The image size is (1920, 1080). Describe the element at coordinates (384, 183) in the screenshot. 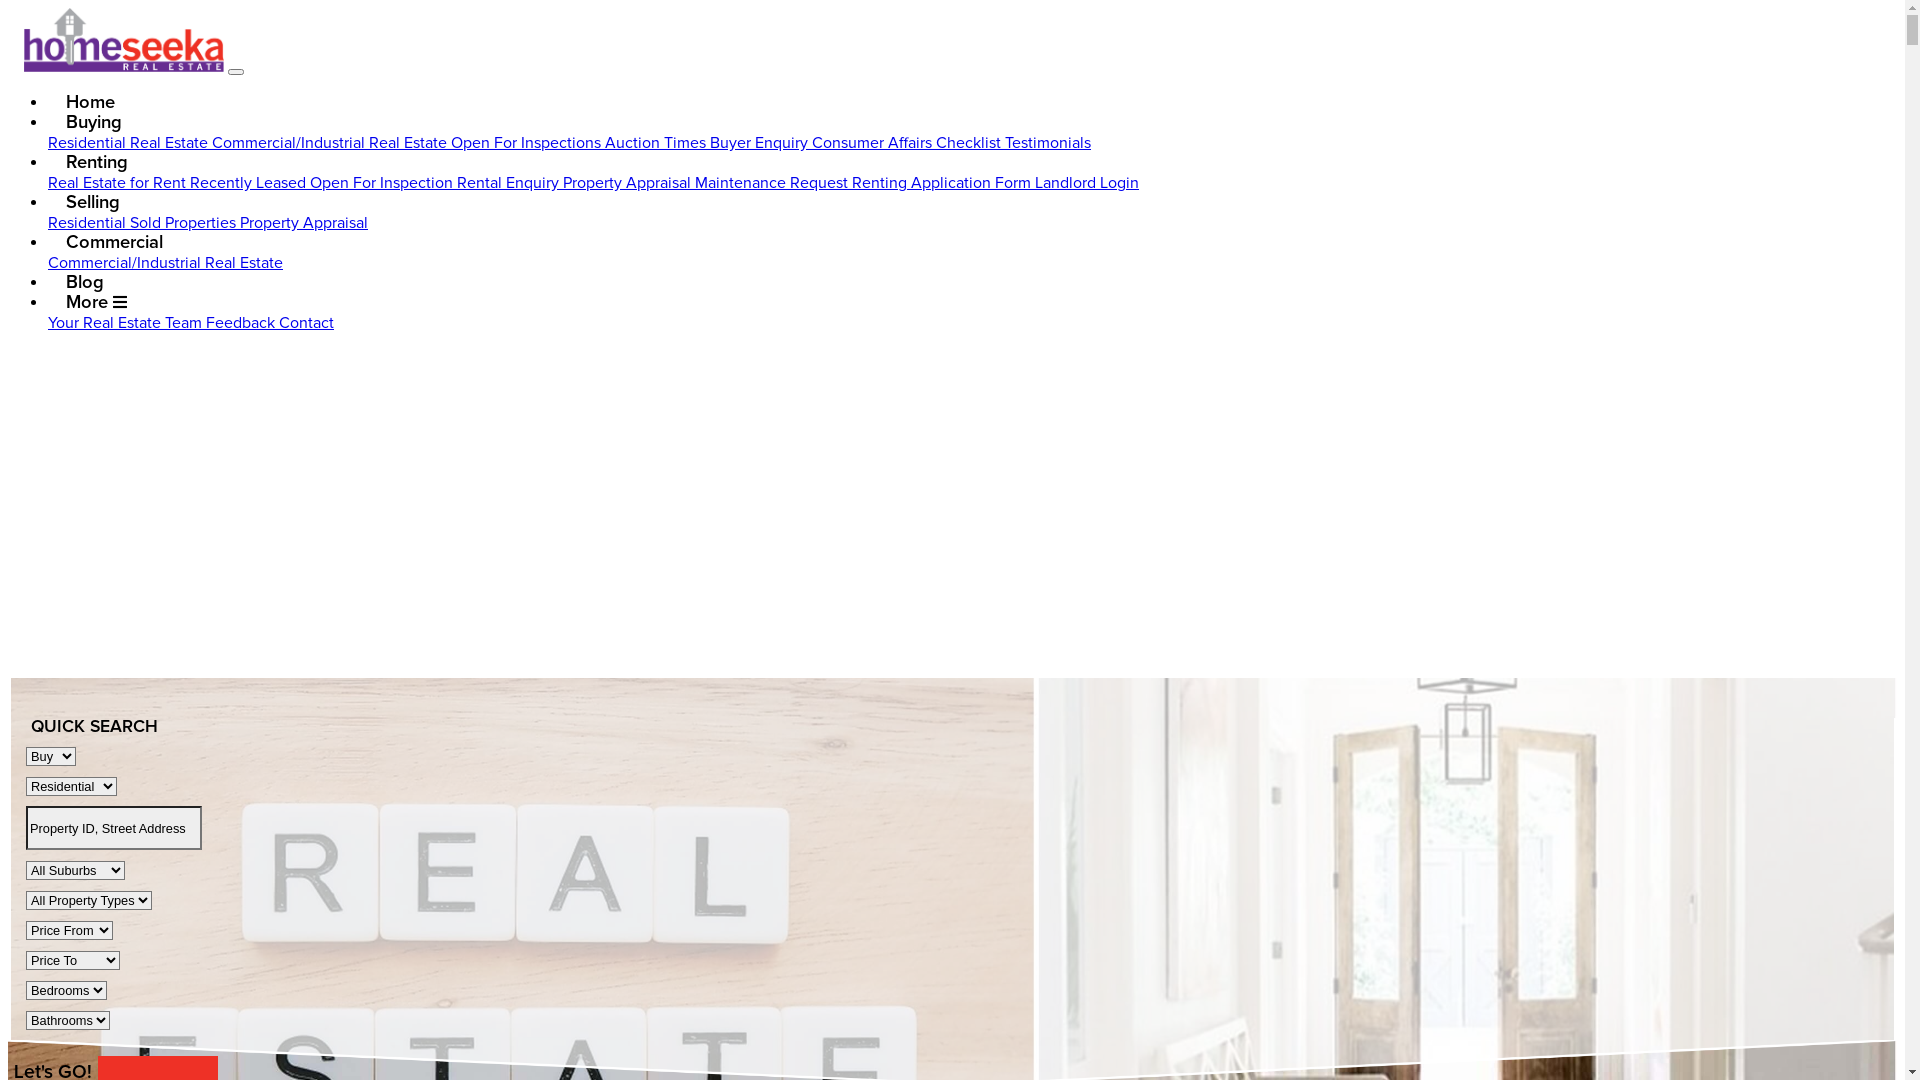

I see `Open For Inspection` at that location.